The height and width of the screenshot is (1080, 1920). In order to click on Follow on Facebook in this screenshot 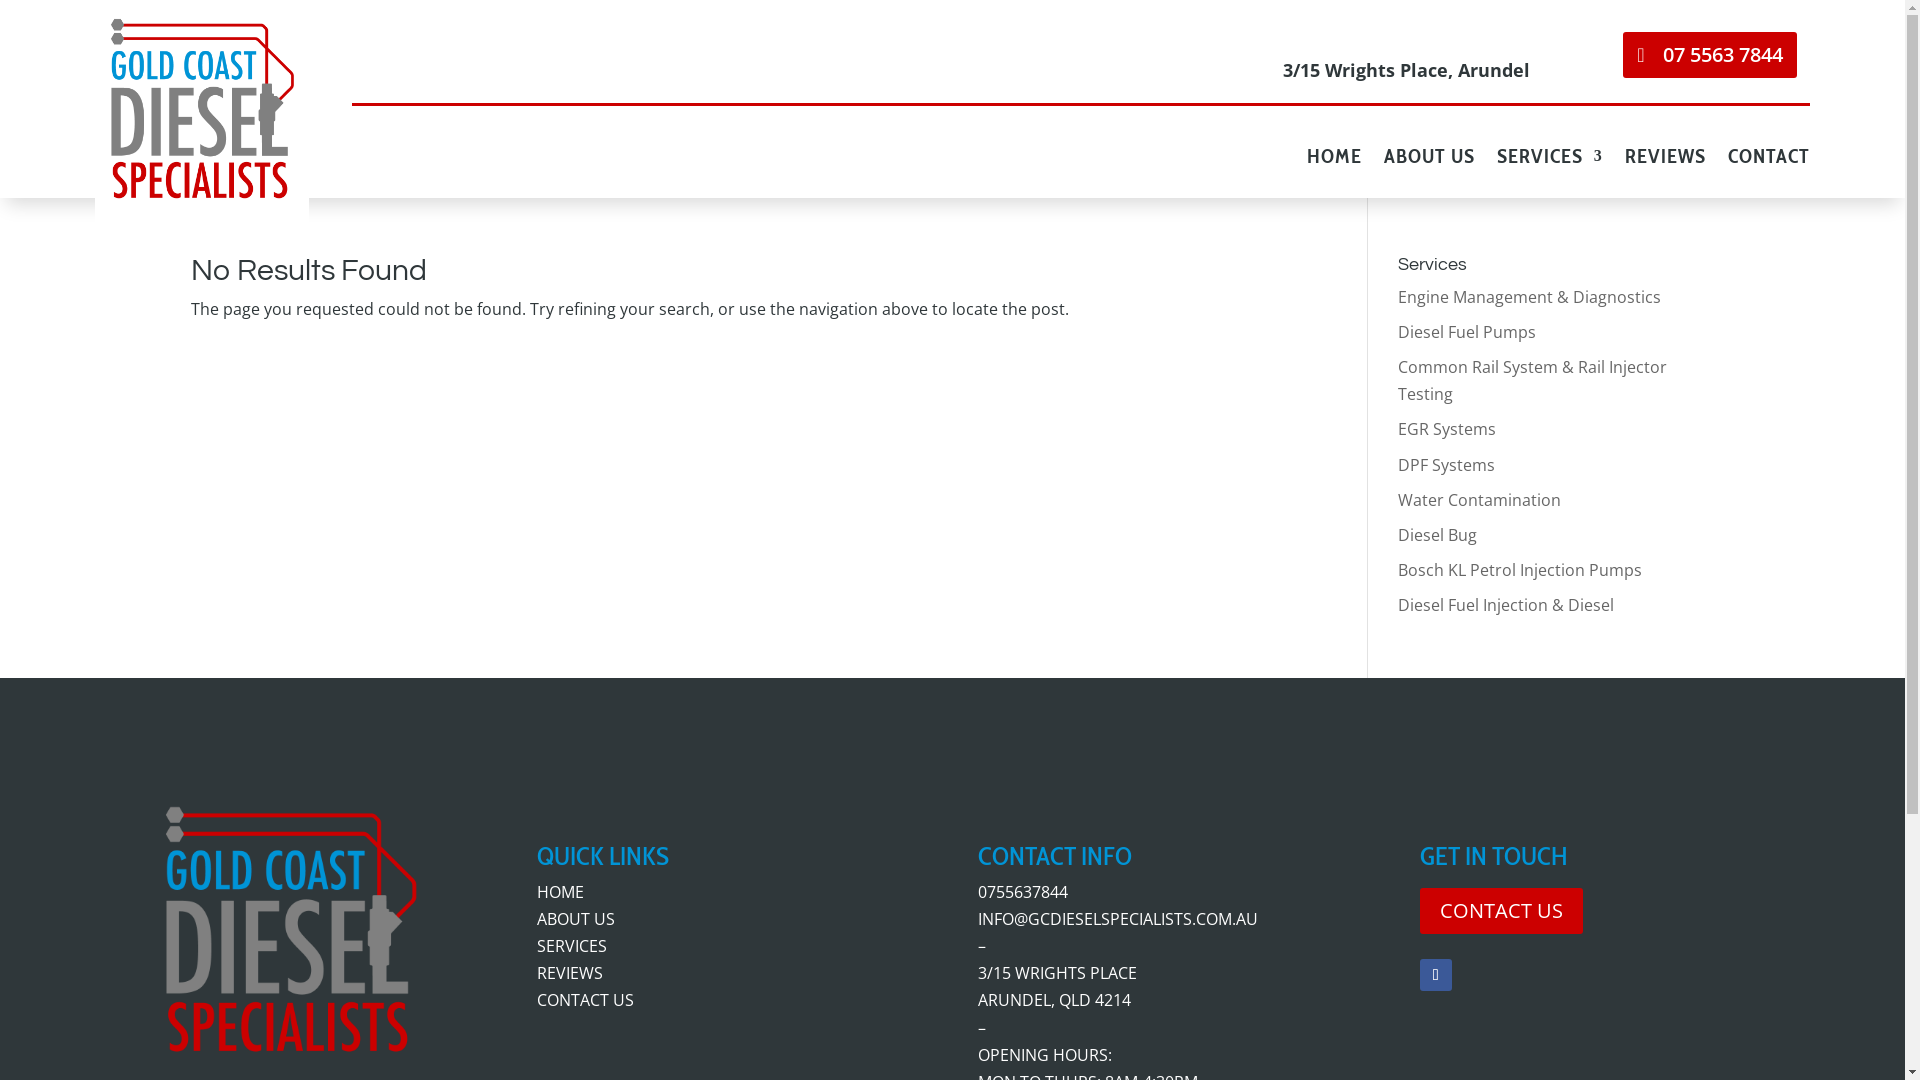, I will do `click(1436, 975)`.